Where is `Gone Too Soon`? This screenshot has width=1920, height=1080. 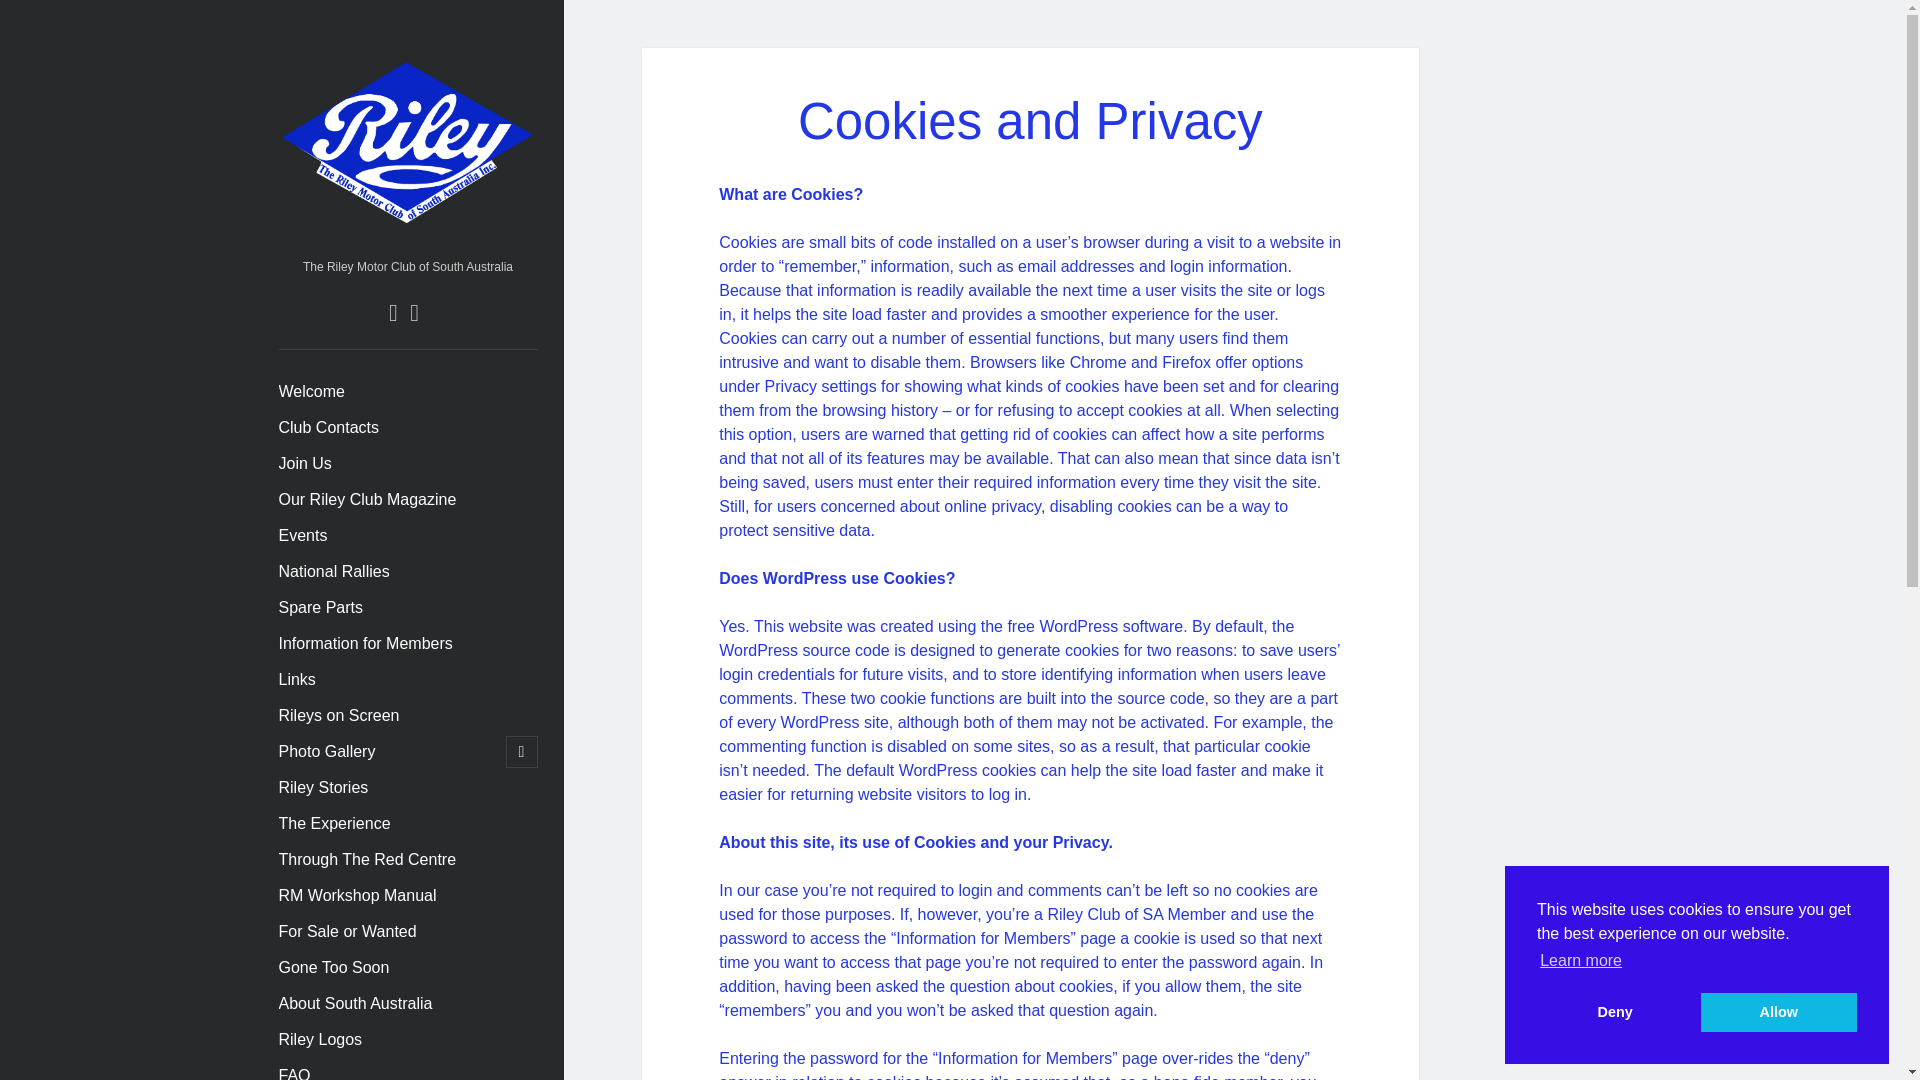 Gone Too Soon is located at coordinates (334, 967).